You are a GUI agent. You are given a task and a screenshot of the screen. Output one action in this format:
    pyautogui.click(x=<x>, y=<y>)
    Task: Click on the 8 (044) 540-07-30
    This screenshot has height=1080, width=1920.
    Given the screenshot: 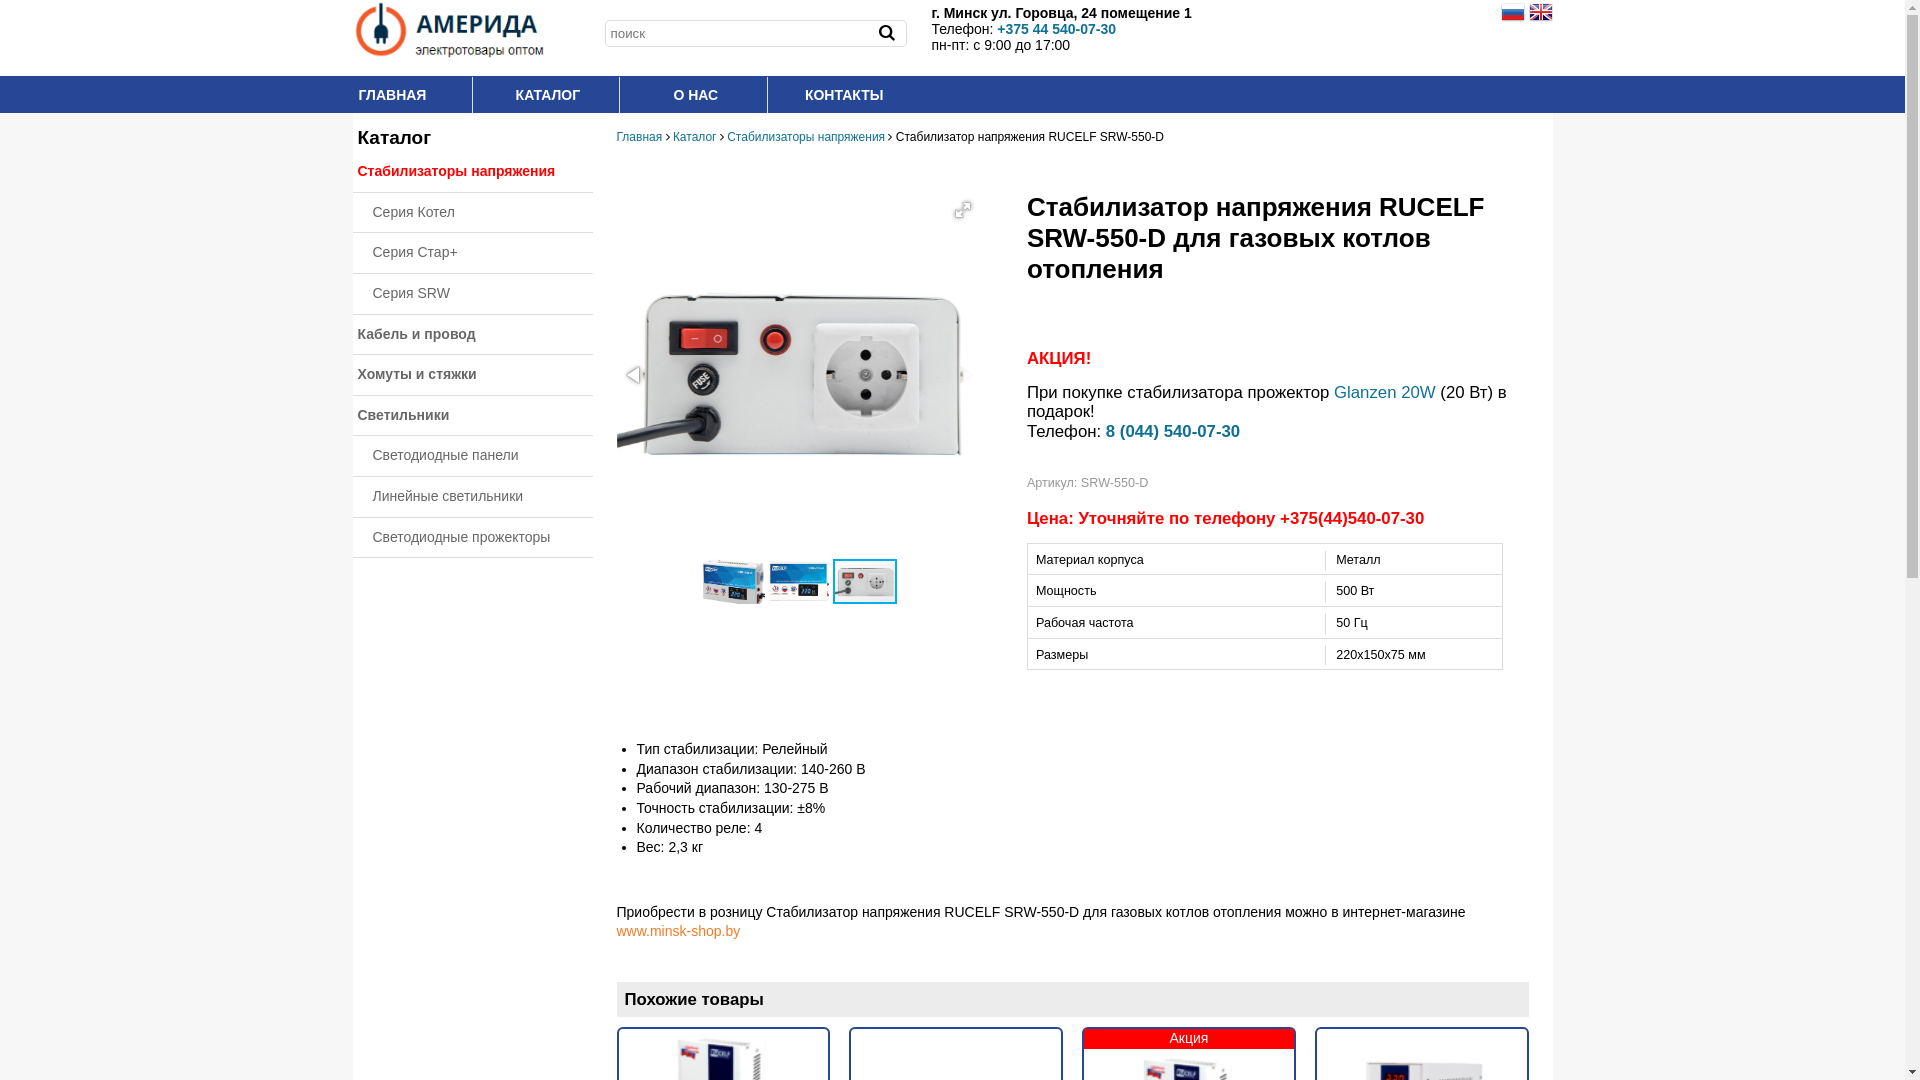 What is the action you would take?
    pyautogui.click(x=1173, y=432)
    